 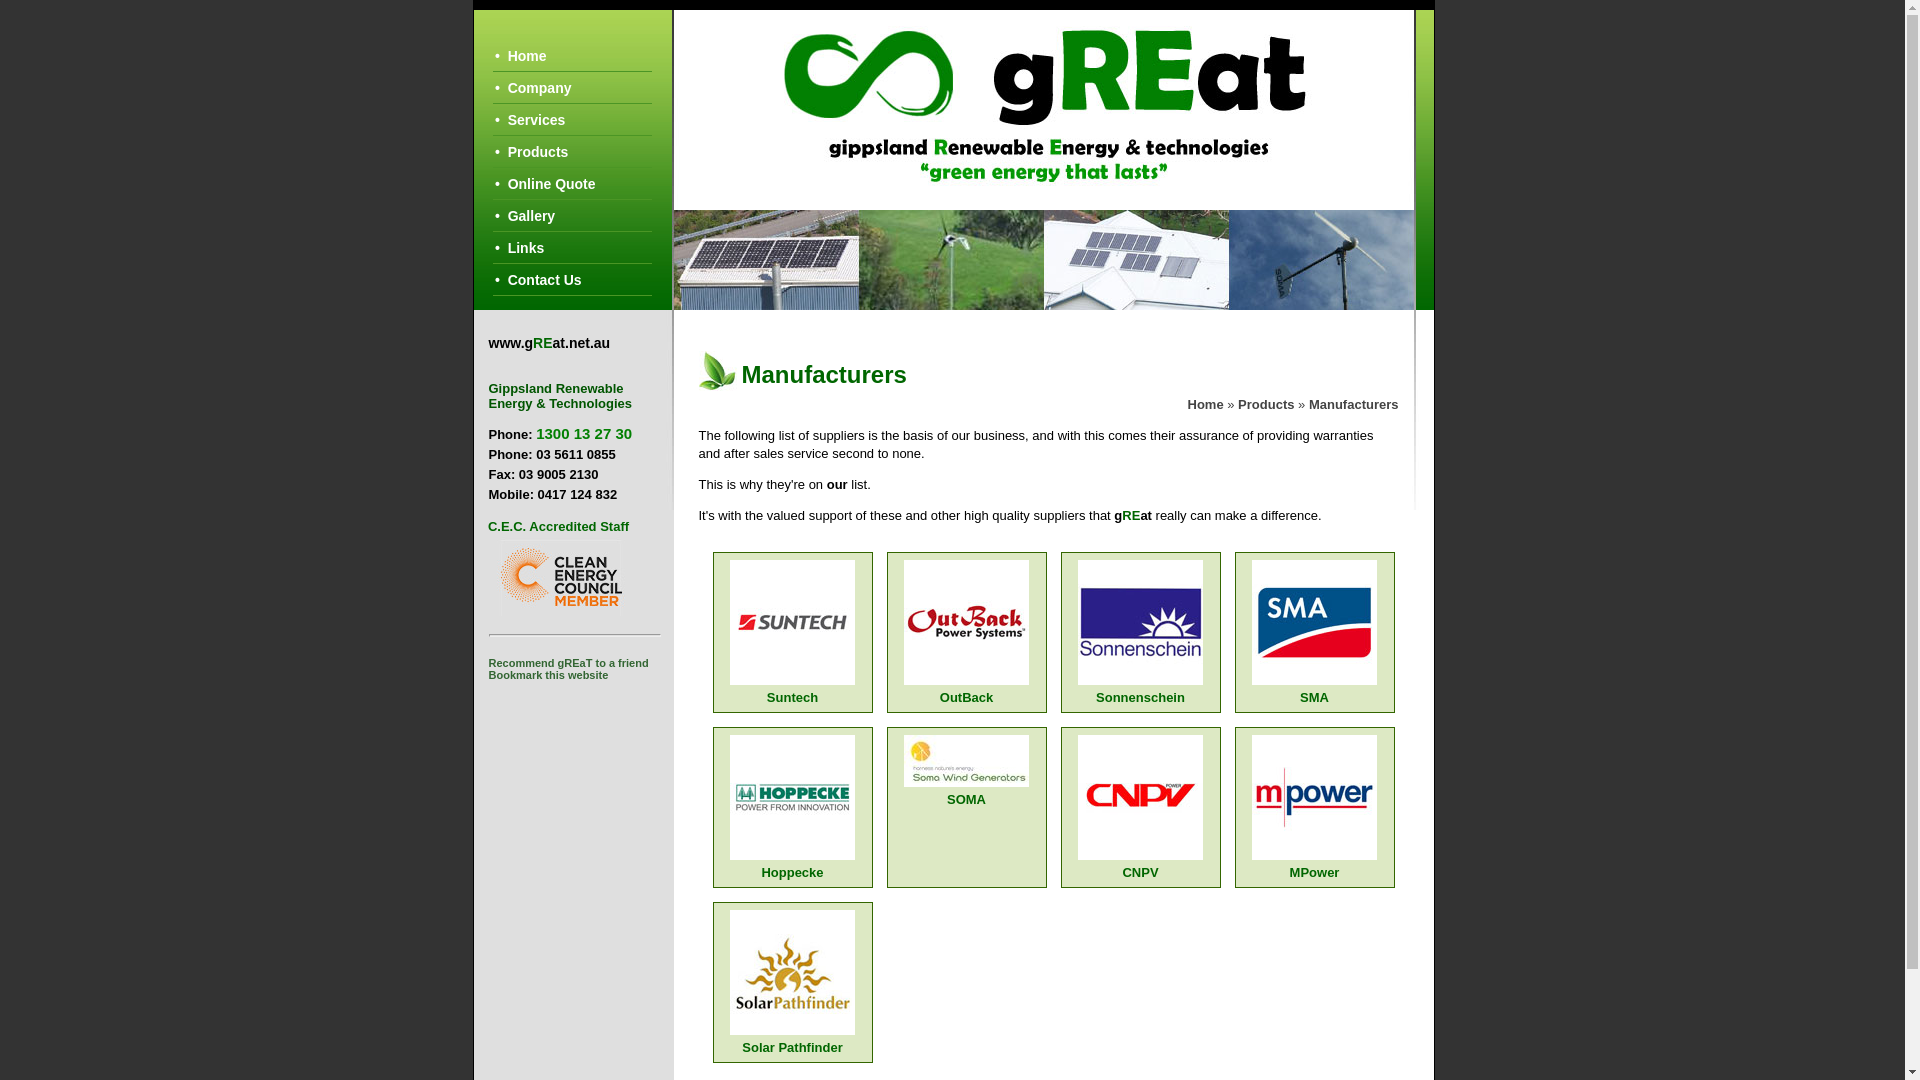 What do you see at coordinates (1266, 404) in the screenshot?
I see `Products` at bounding box center [1266, 404].